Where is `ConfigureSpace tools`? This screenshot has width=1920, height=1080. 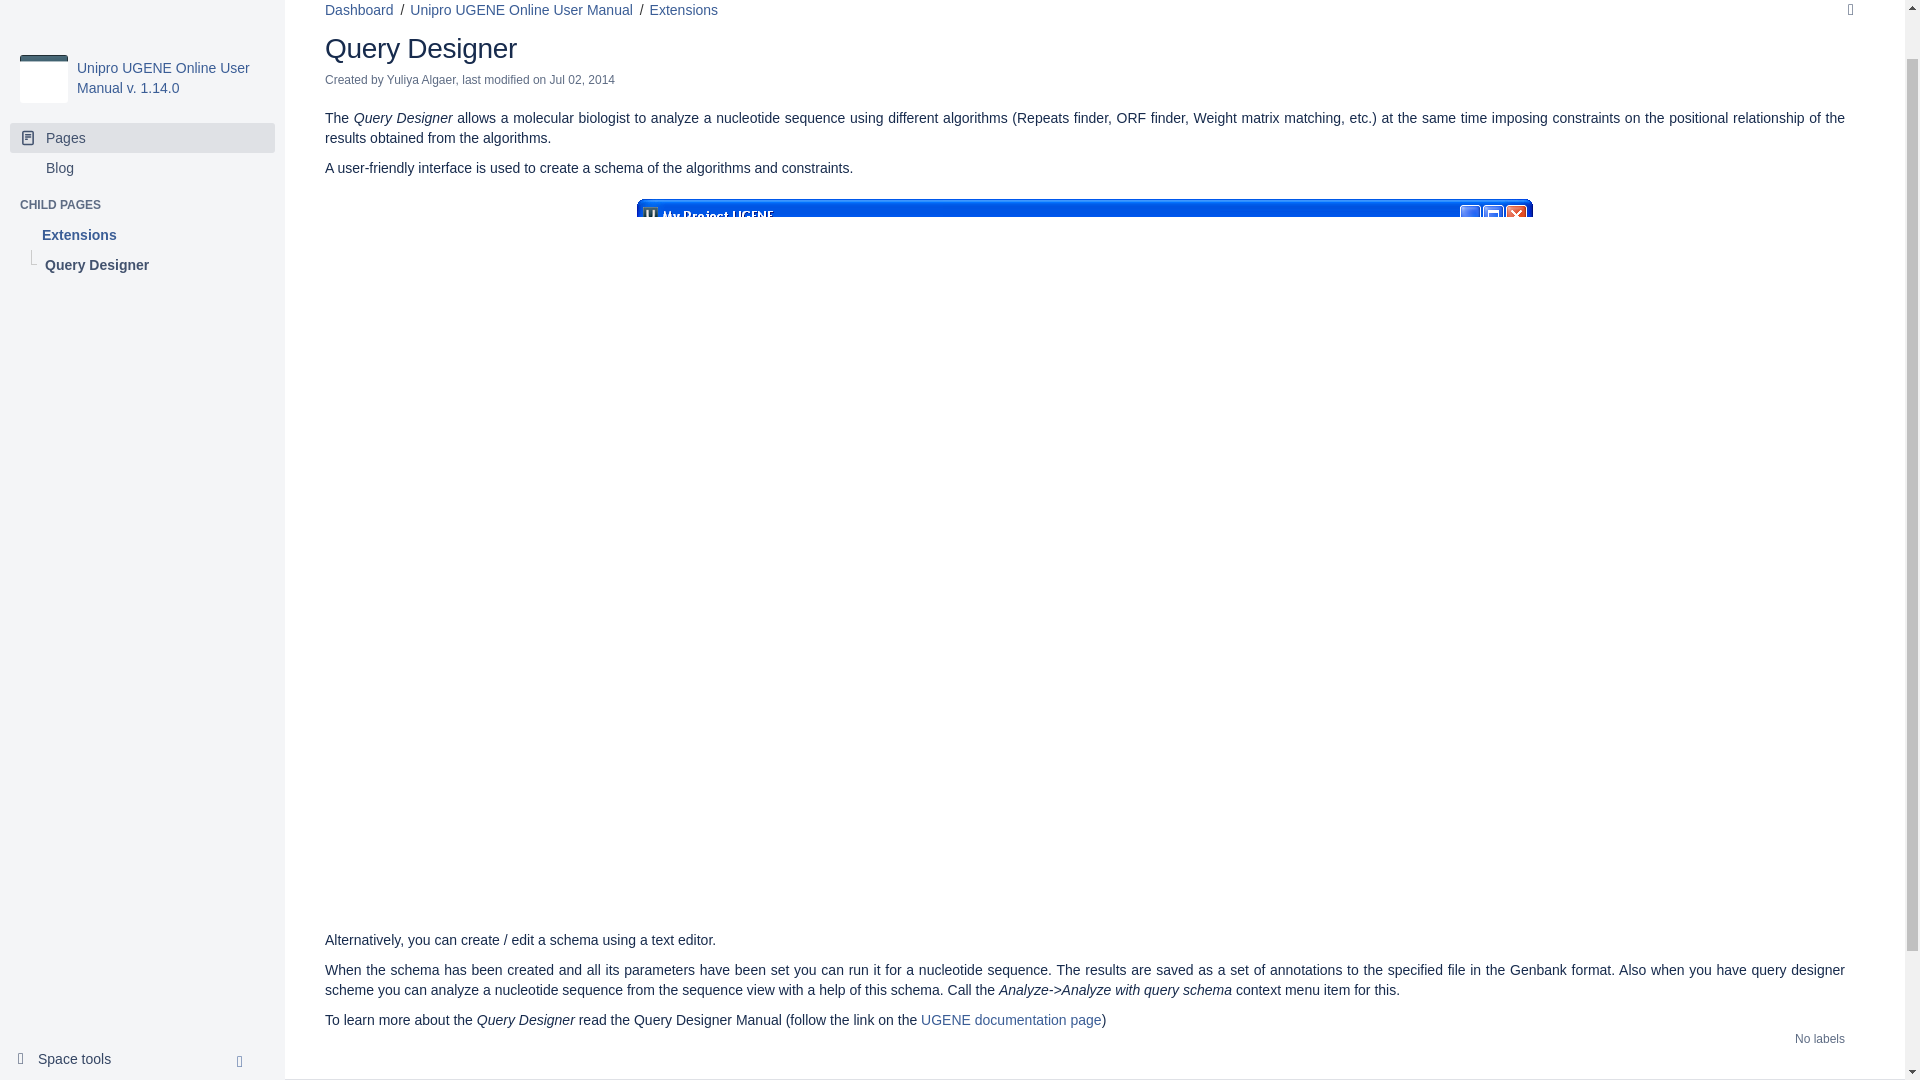 ConfigureSpace tools is located at coordinates (72, 1006).